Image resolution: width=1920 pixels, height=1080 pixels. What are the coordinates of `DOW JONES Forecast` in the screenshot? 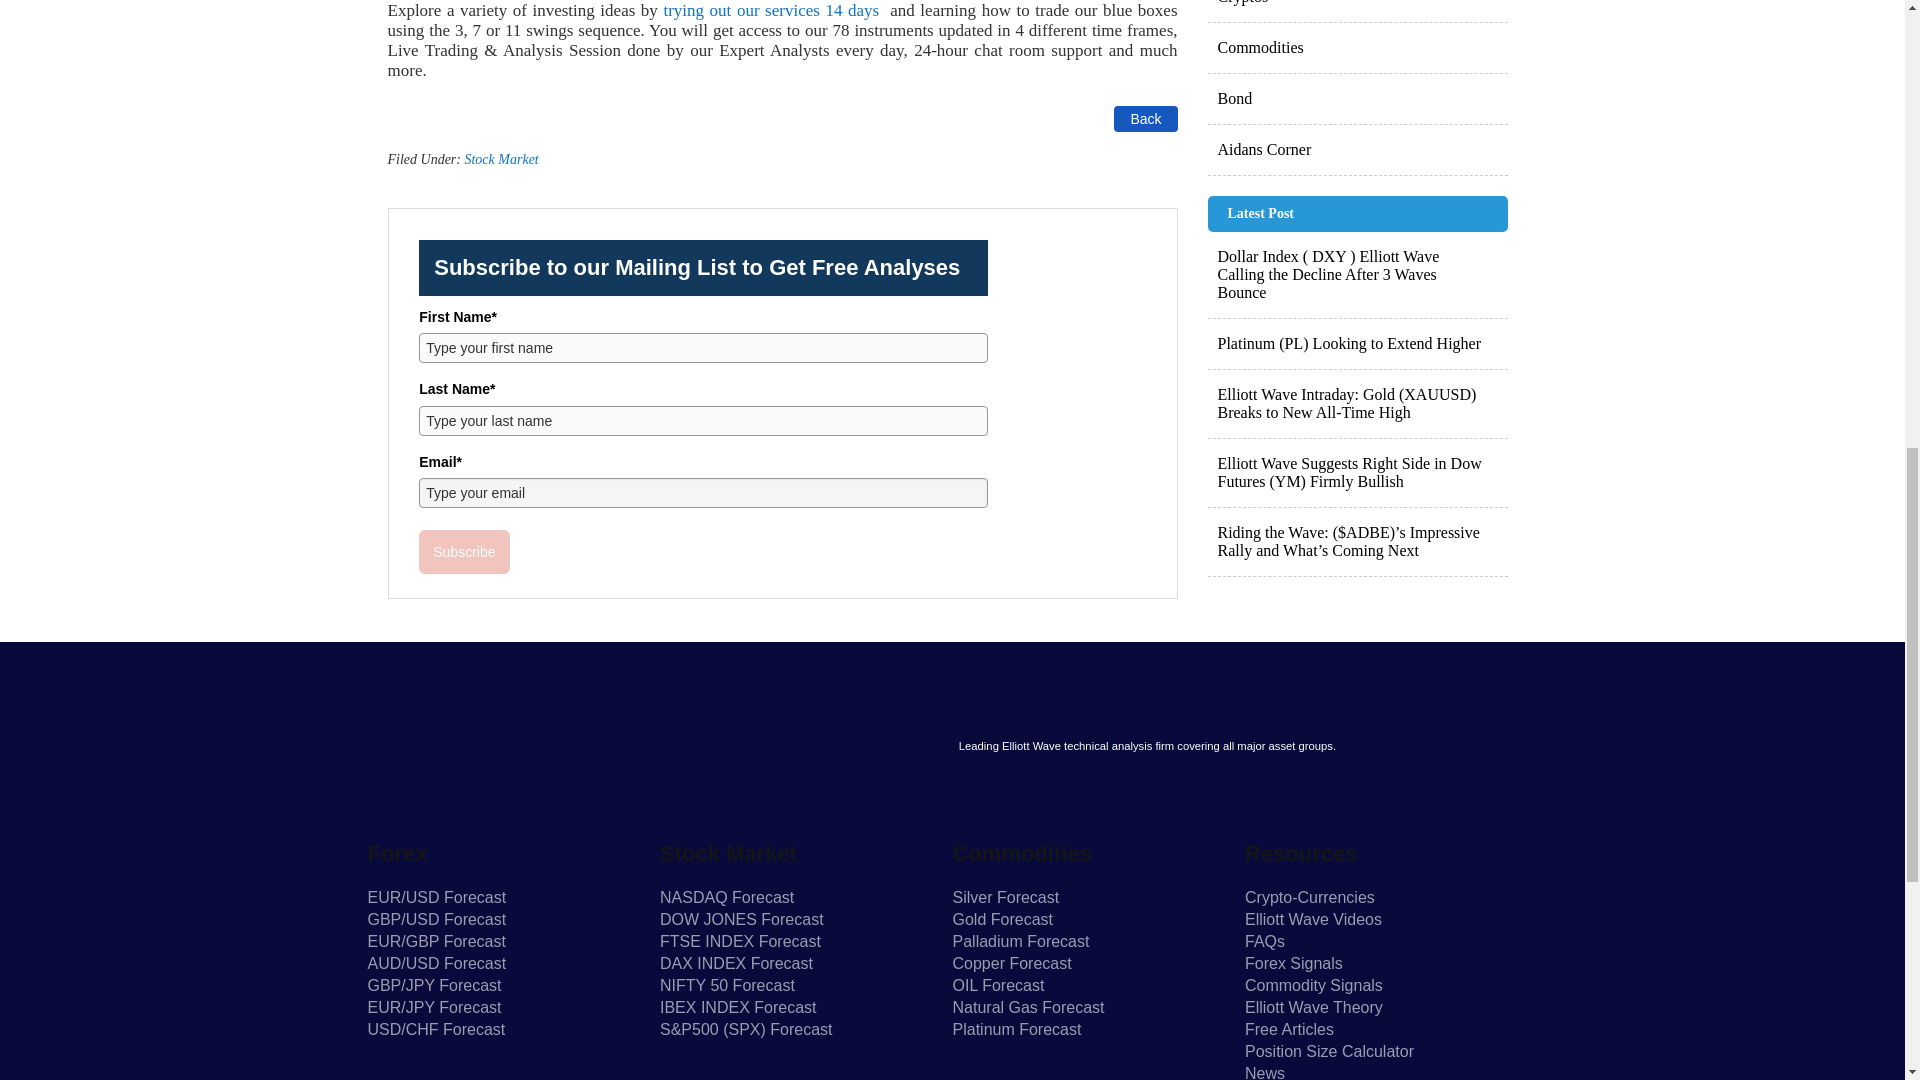 It's located at (742, 919).